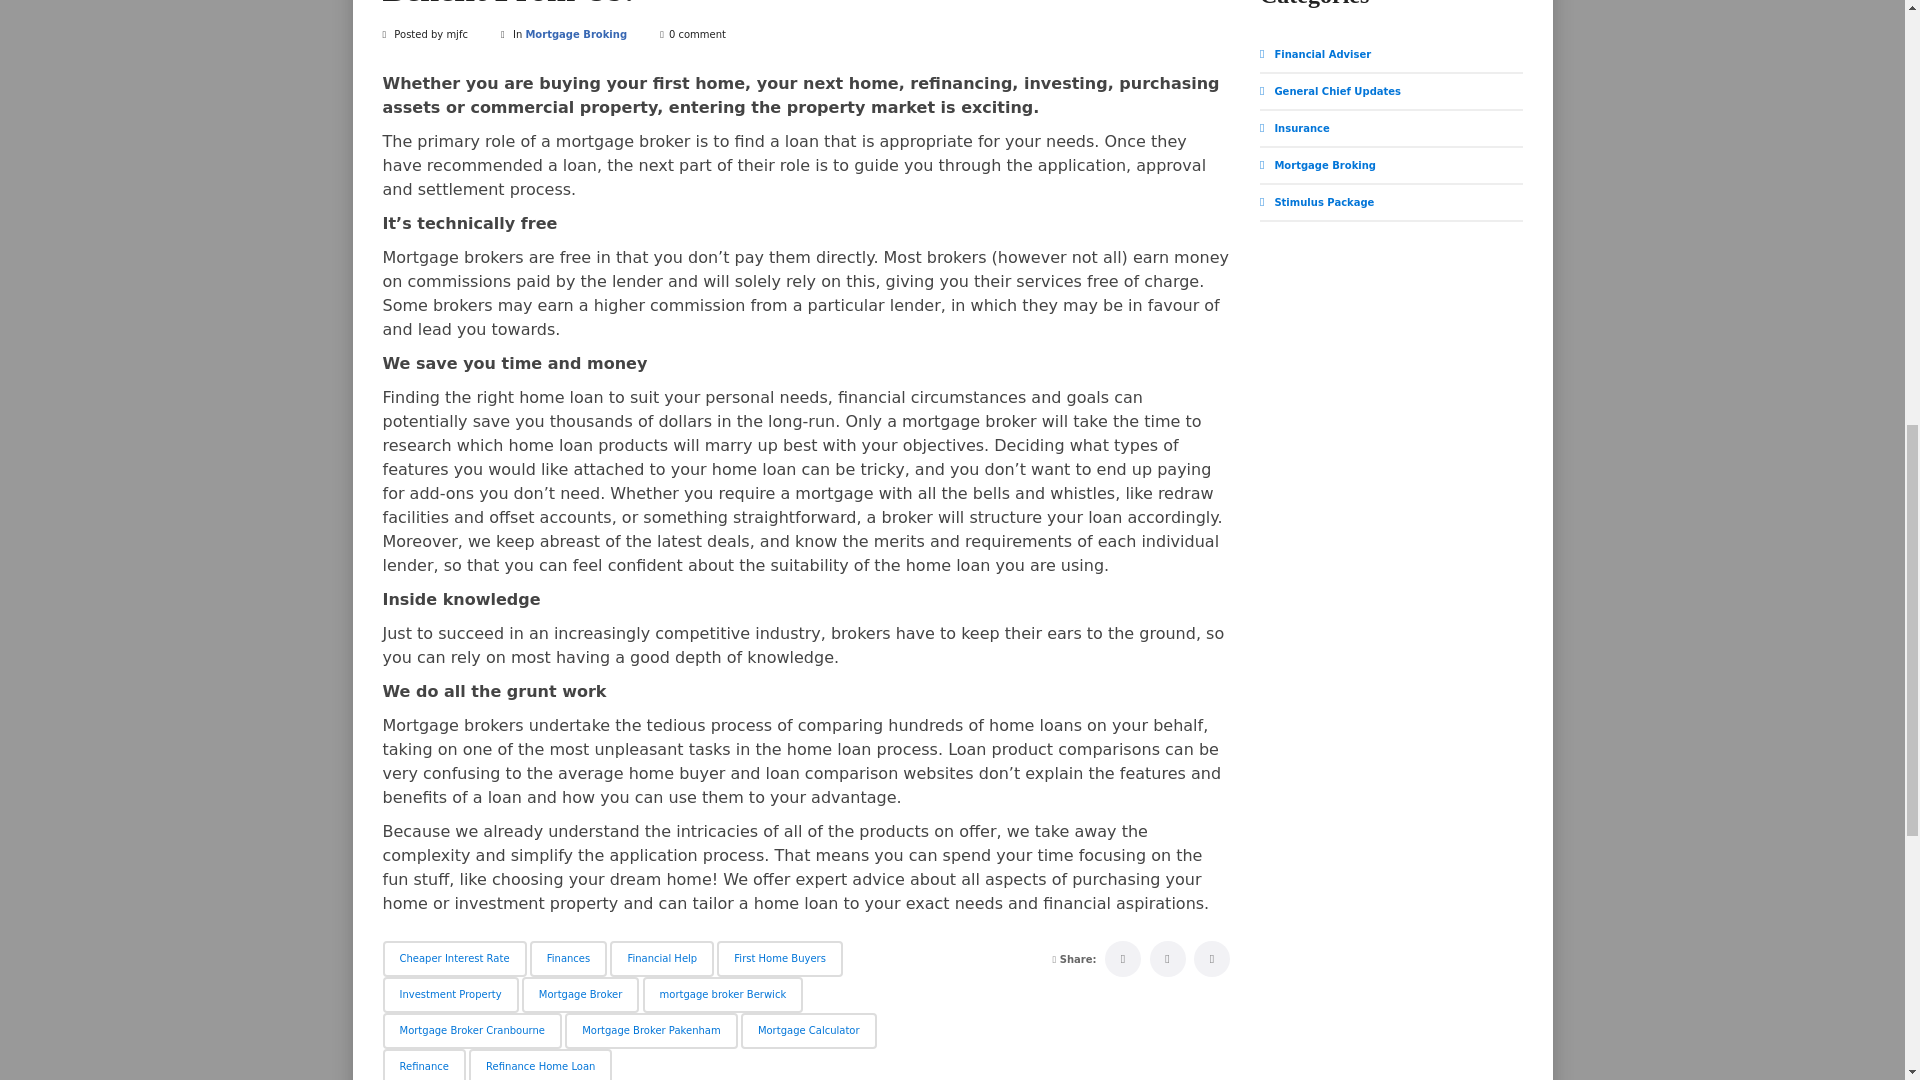  Describe the element at coordinates (471, 1030) in the screenshot. I see `Mortgage Broker Cranbourne` at that location.